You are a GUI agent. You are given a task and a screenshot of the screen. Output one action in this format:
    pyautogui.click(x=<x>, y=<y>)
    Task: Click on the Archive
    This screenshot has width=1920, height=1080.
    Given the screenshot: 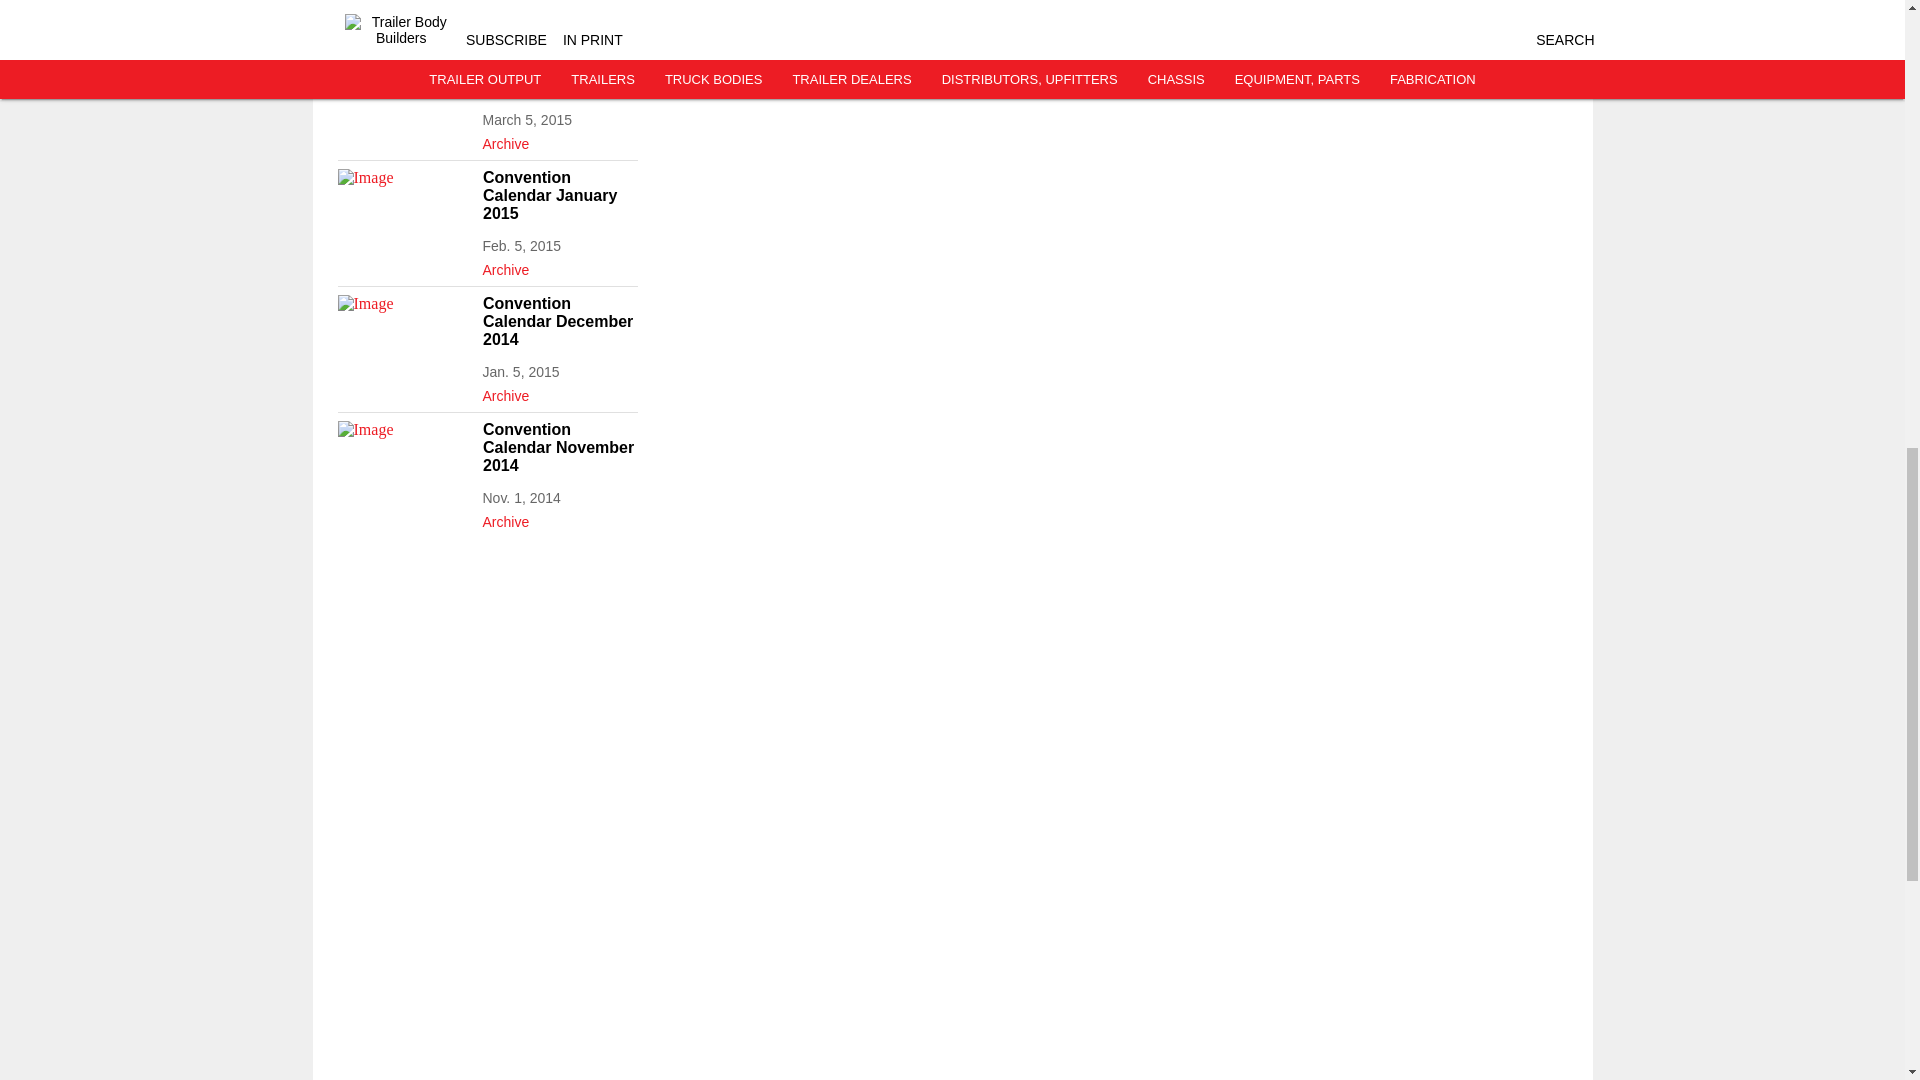 What is the action you would take?
    pyautogui.click(x=559, y=392)
    